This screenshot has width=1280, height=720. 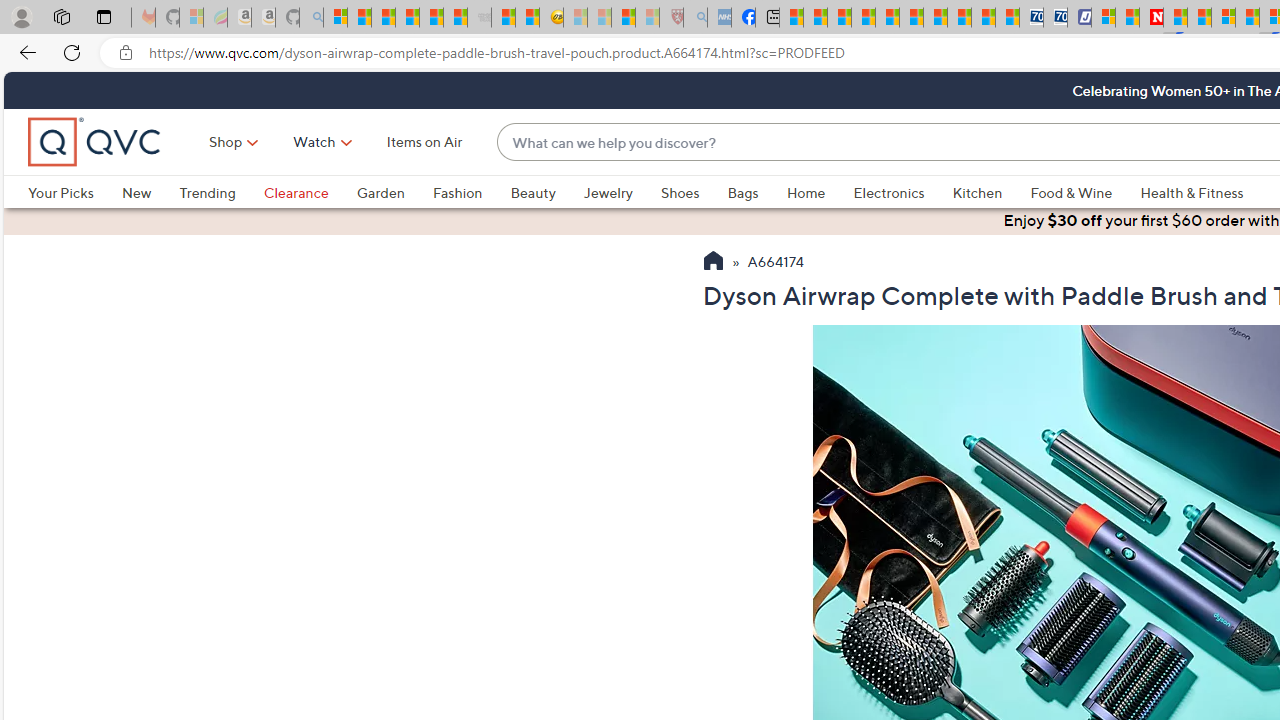 What do you see at coordinates (221, 192) in the screenshot?
I see `Trending` at bounding box center [221, 192].